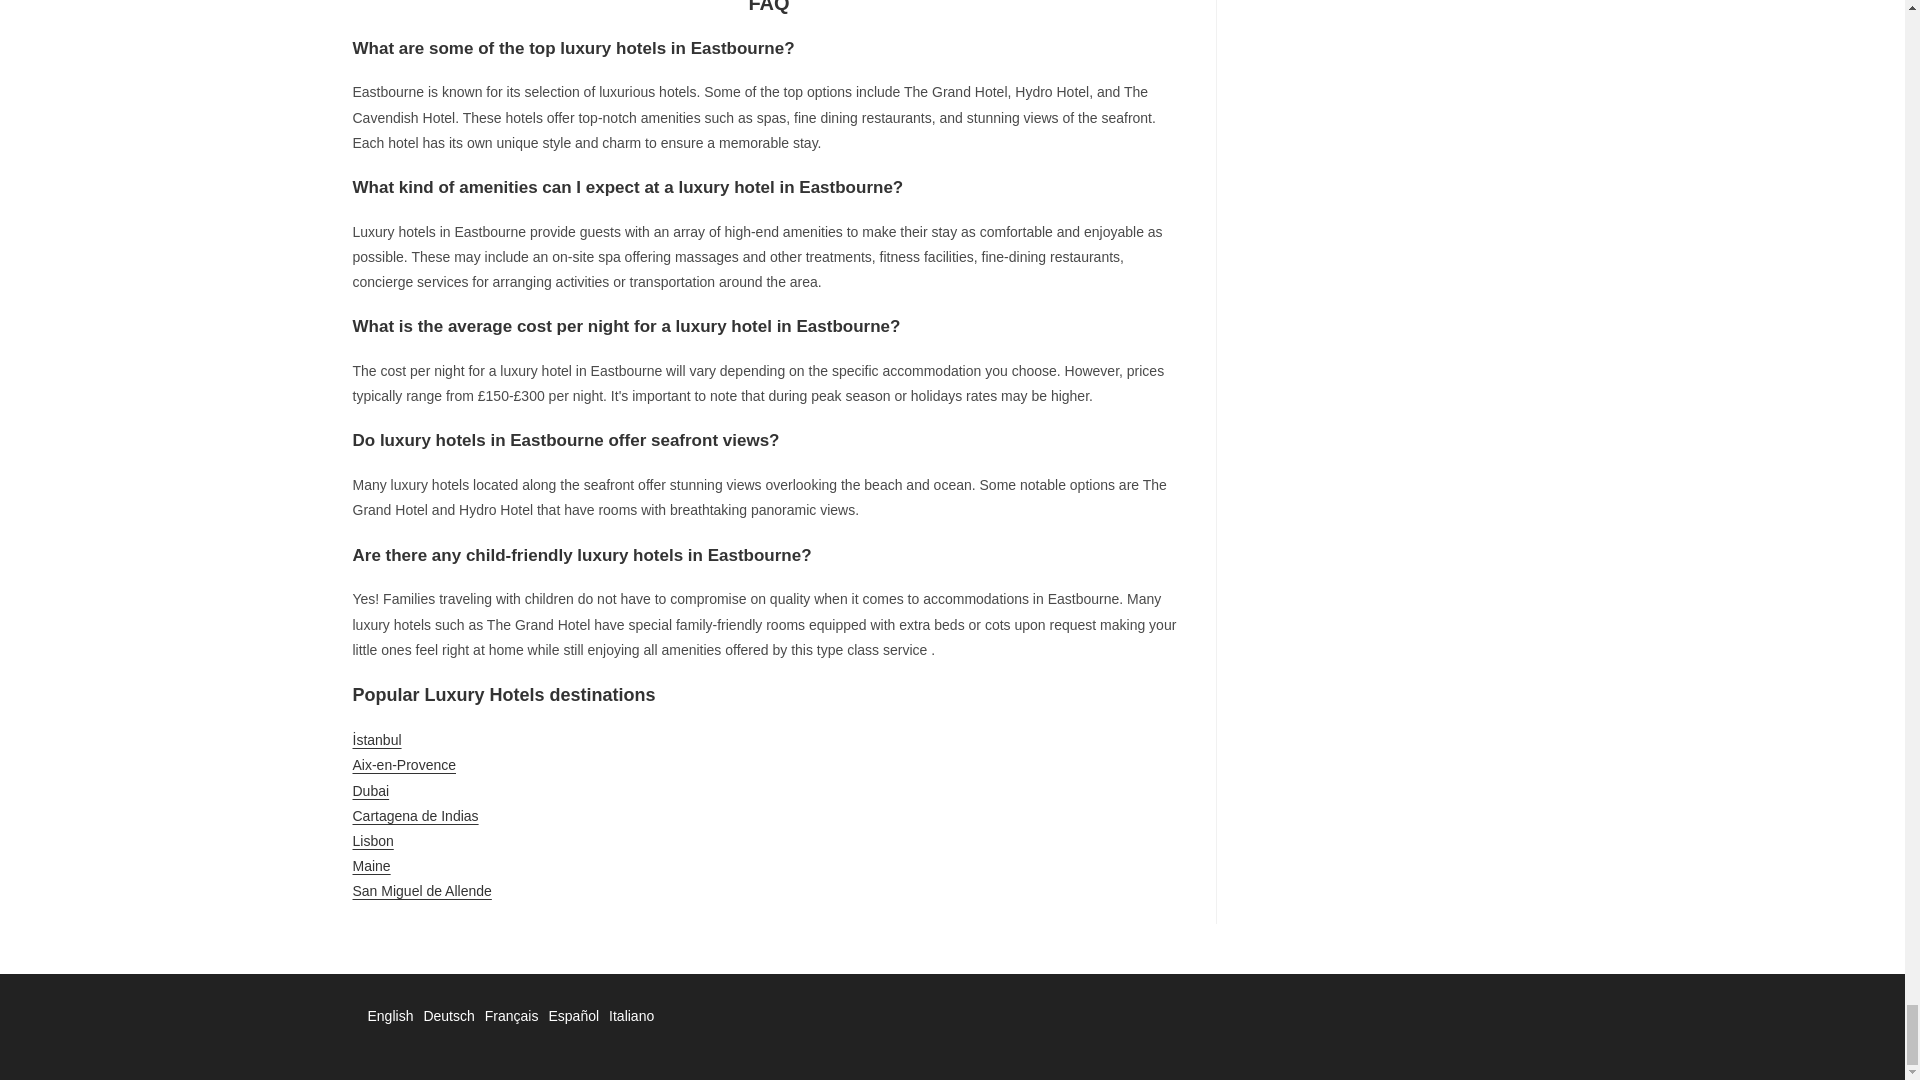  Describe the element at coordinates (448, 1015) in the screenshot. I see `Deutsch` at that location.